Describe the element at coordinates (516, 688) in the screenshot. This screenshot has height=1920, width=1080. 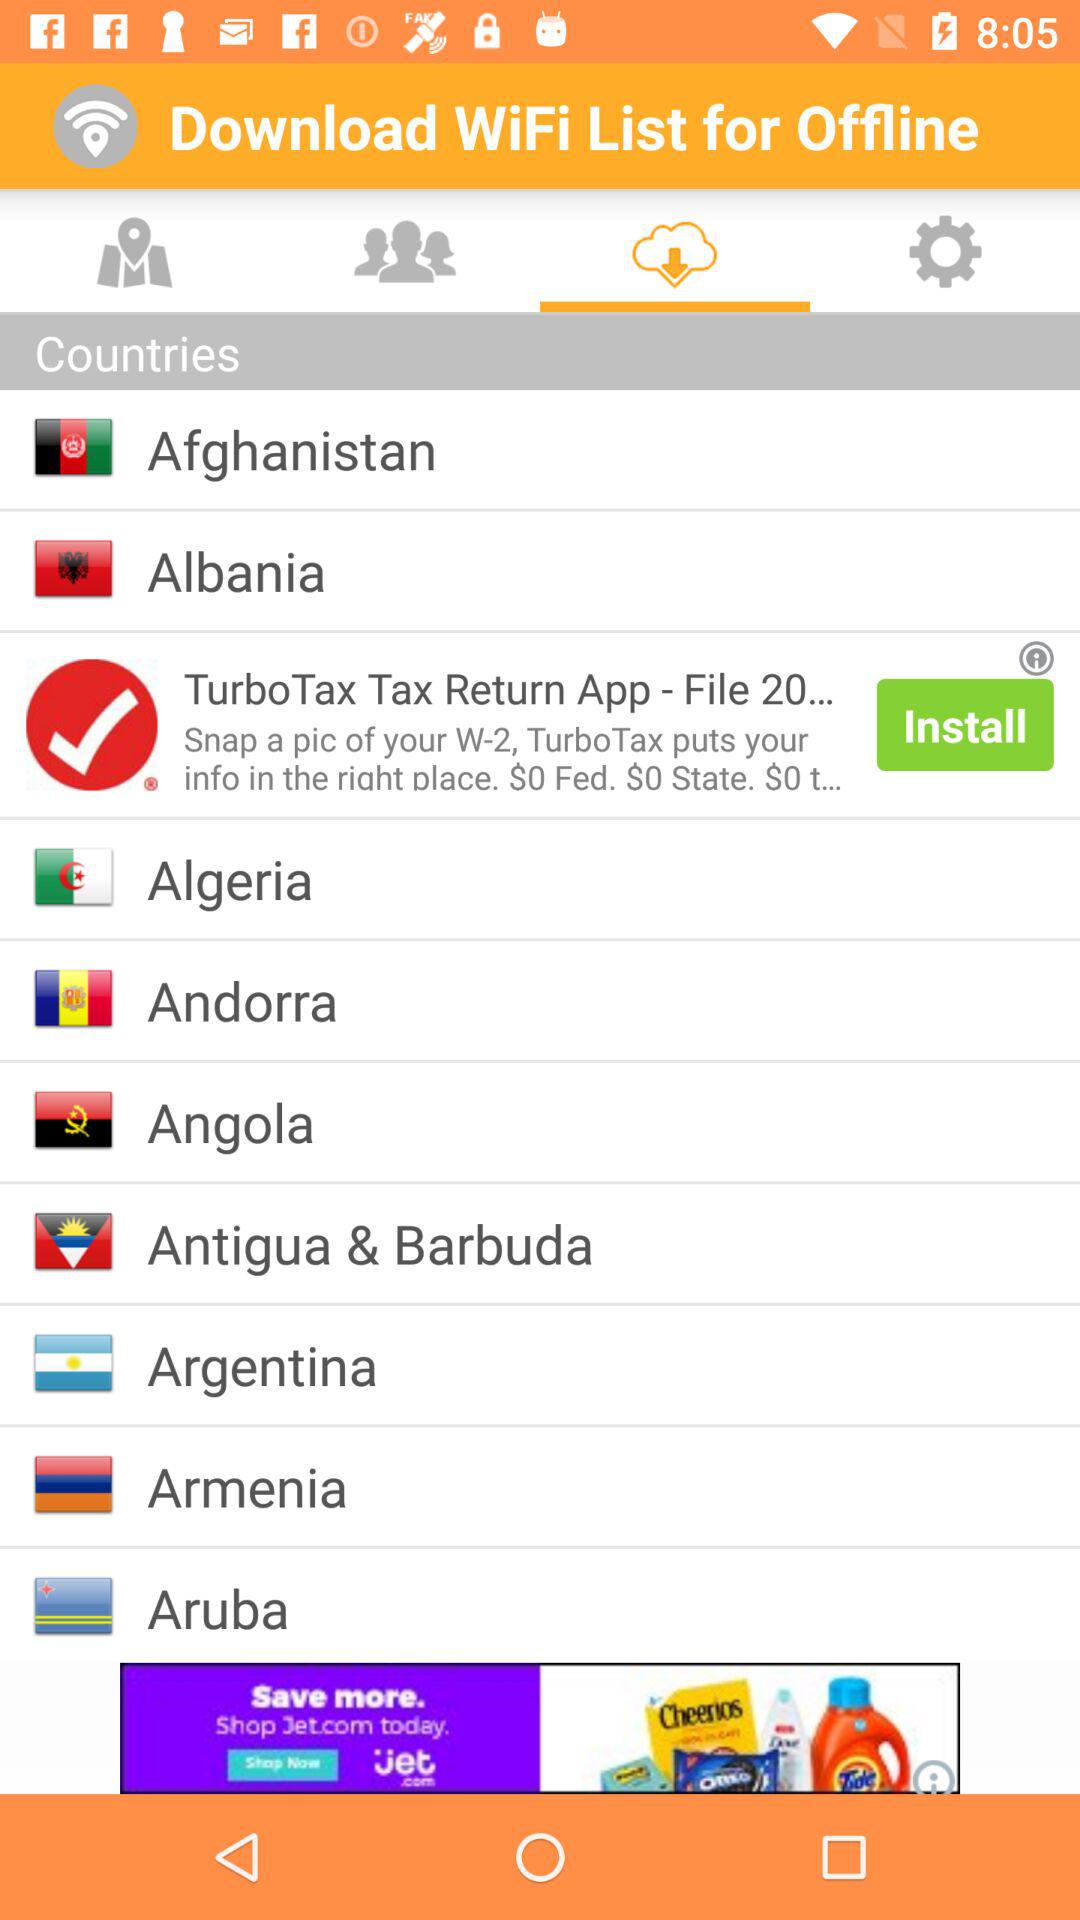
I see `choose the icon above snap a pic icon` at that location.